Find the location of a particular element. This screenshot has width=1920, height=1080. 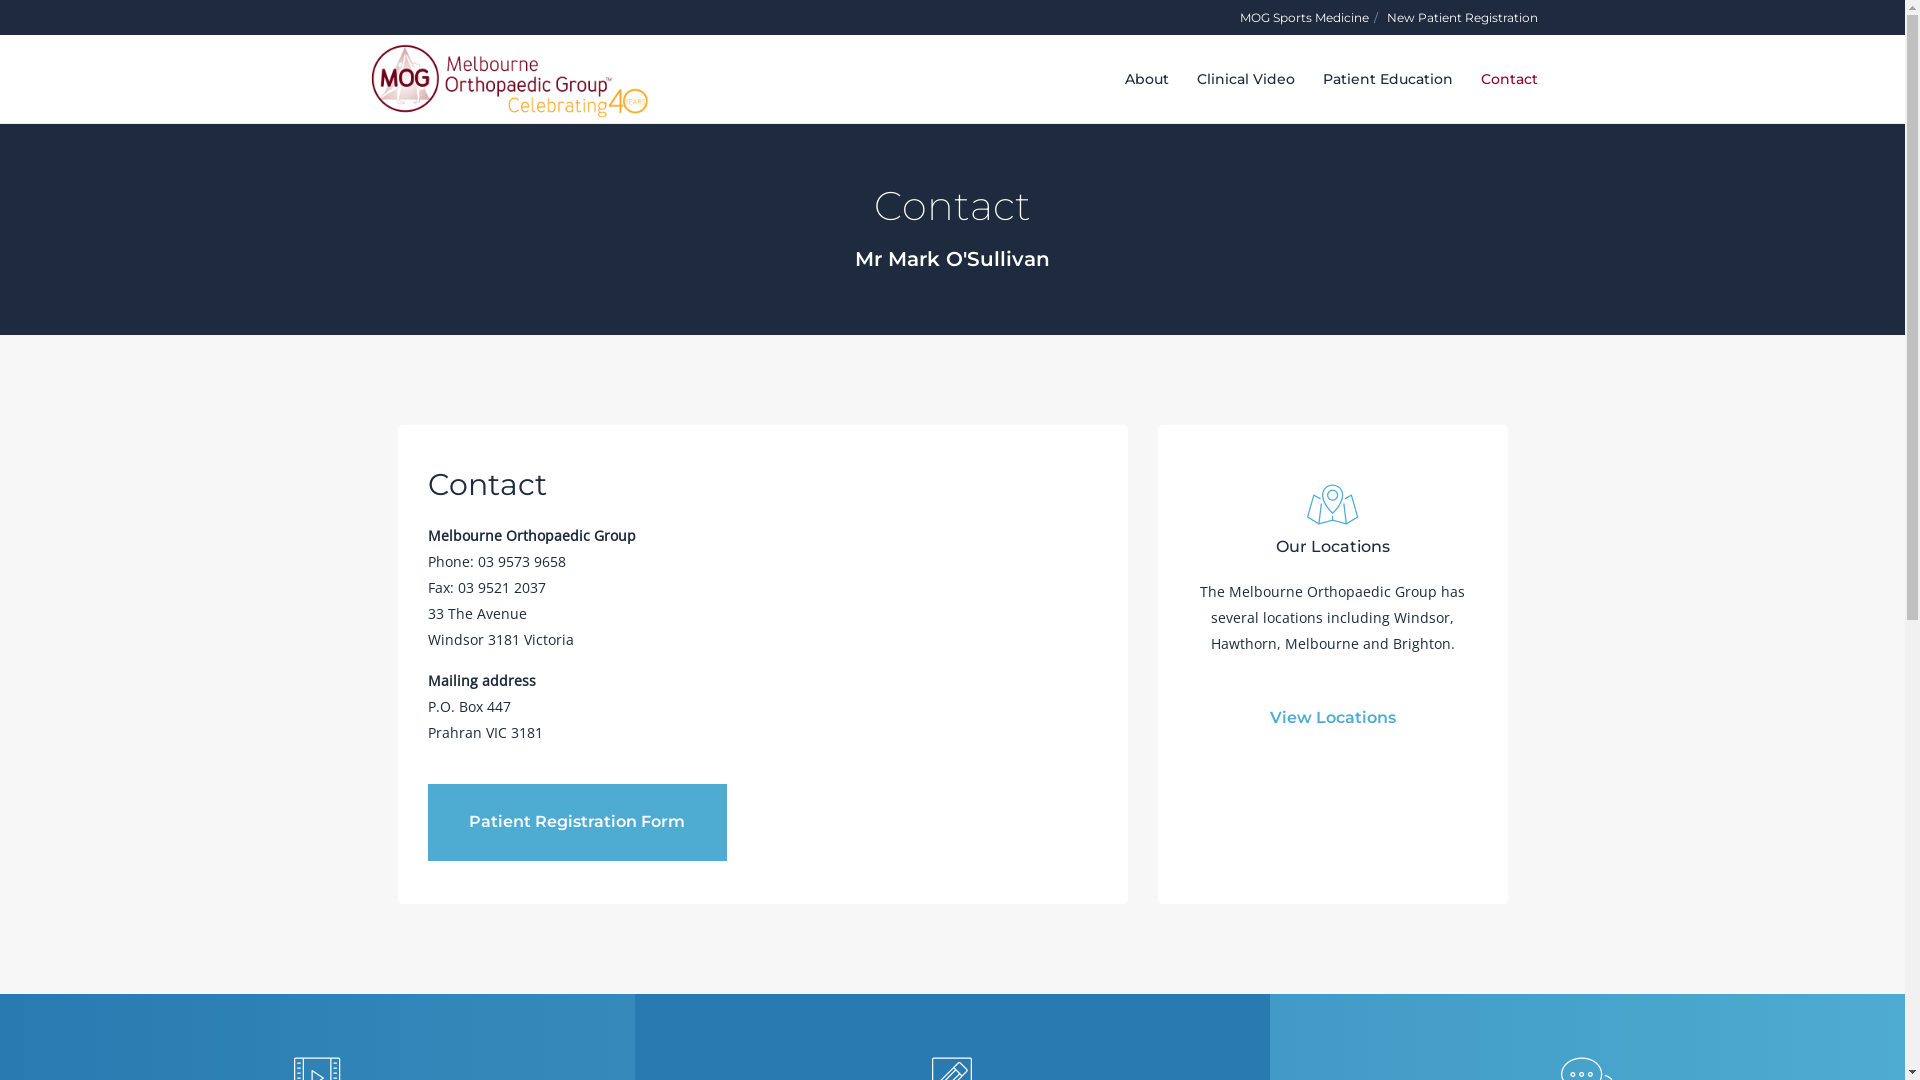

Patient Education is located at coordinates (1373, 79).